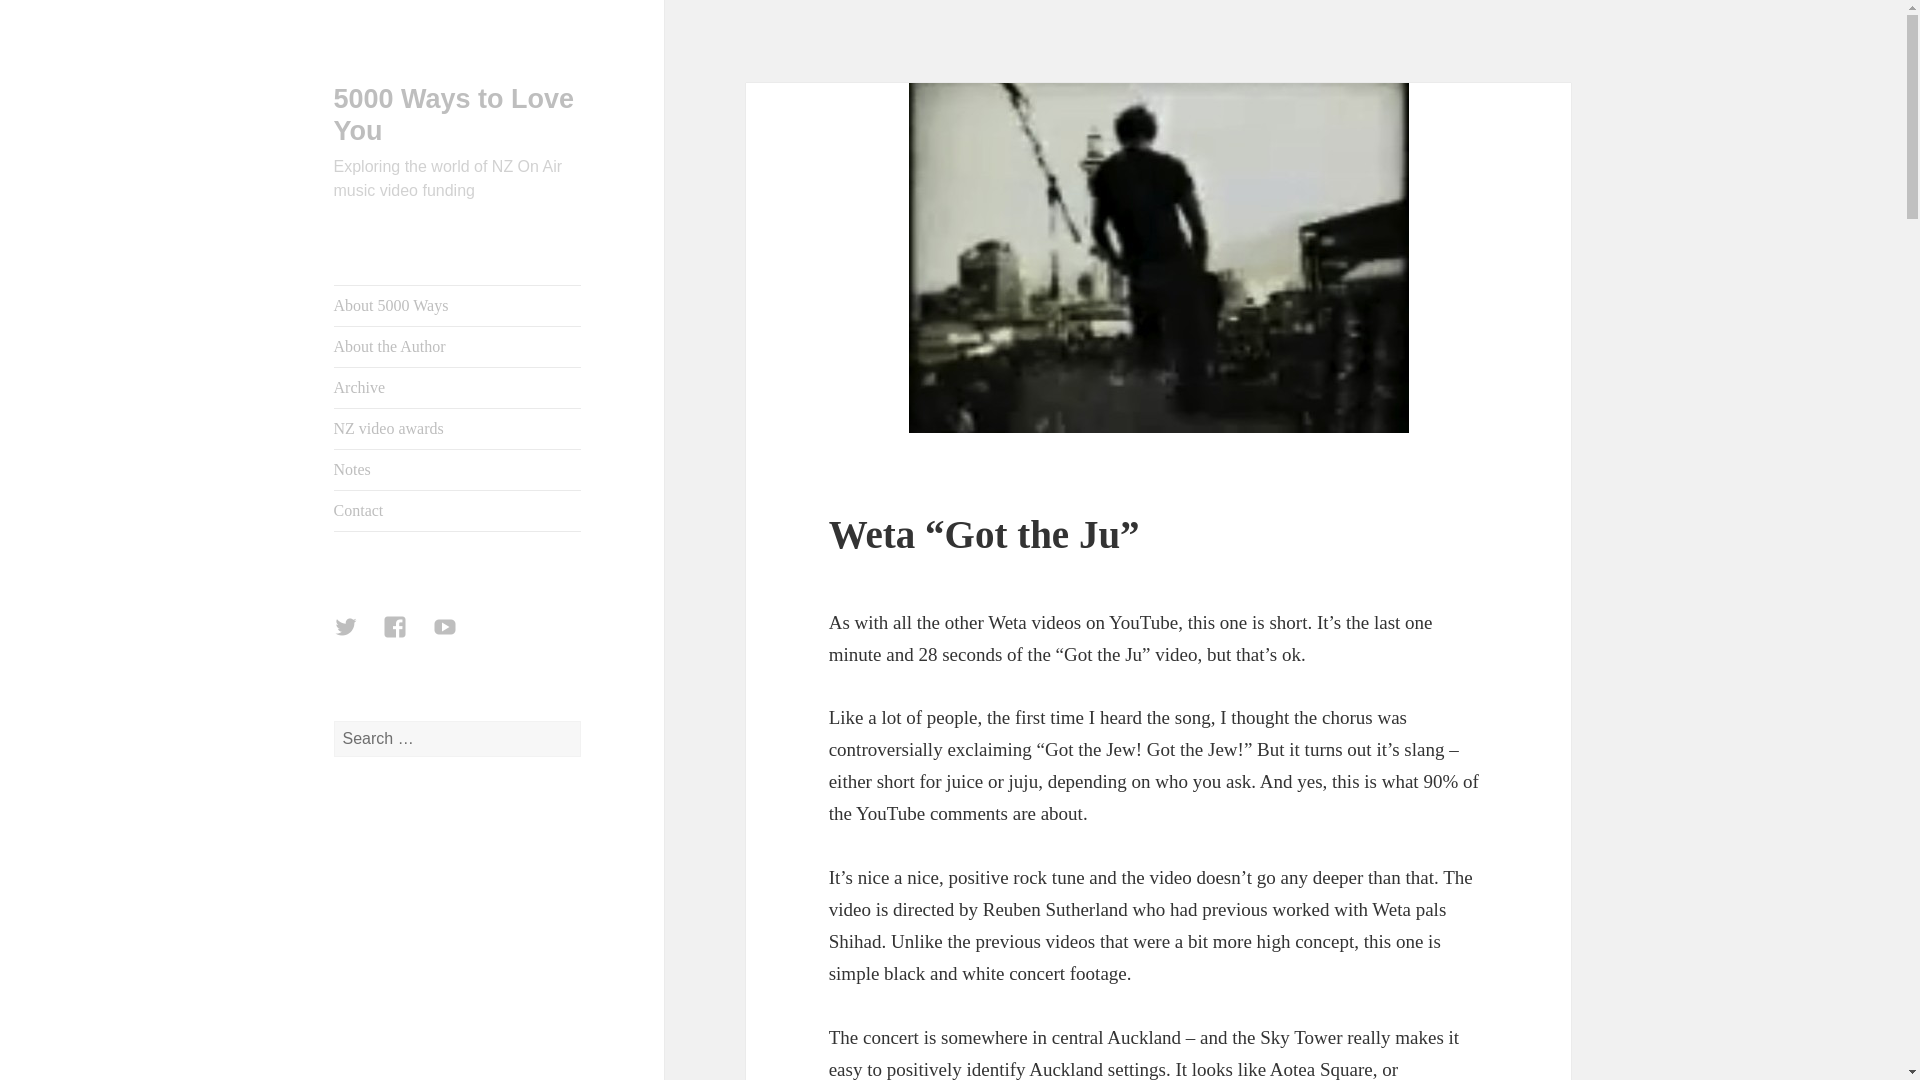  Describe the element at coordinates (458, 470) in the screenshot. I see `Notes` at that location.